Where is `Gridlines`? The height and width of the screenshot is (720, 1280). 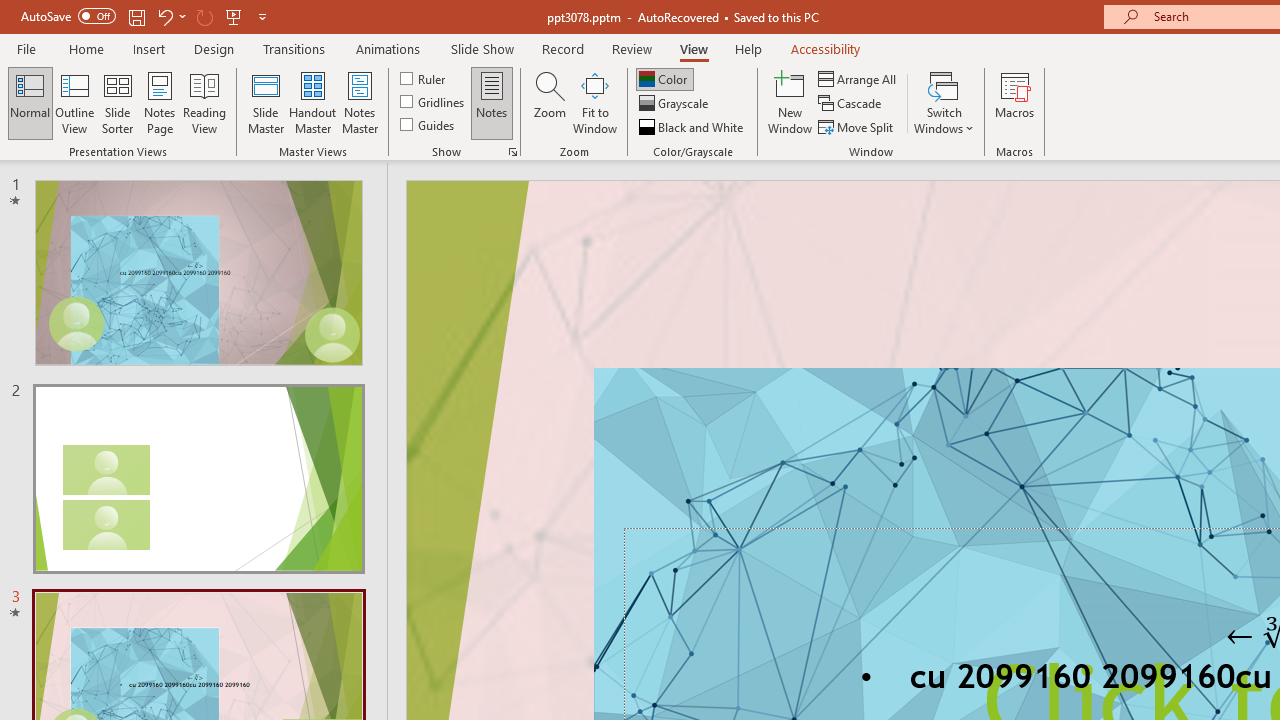
Gridlines is located at coordinates (434, 102).